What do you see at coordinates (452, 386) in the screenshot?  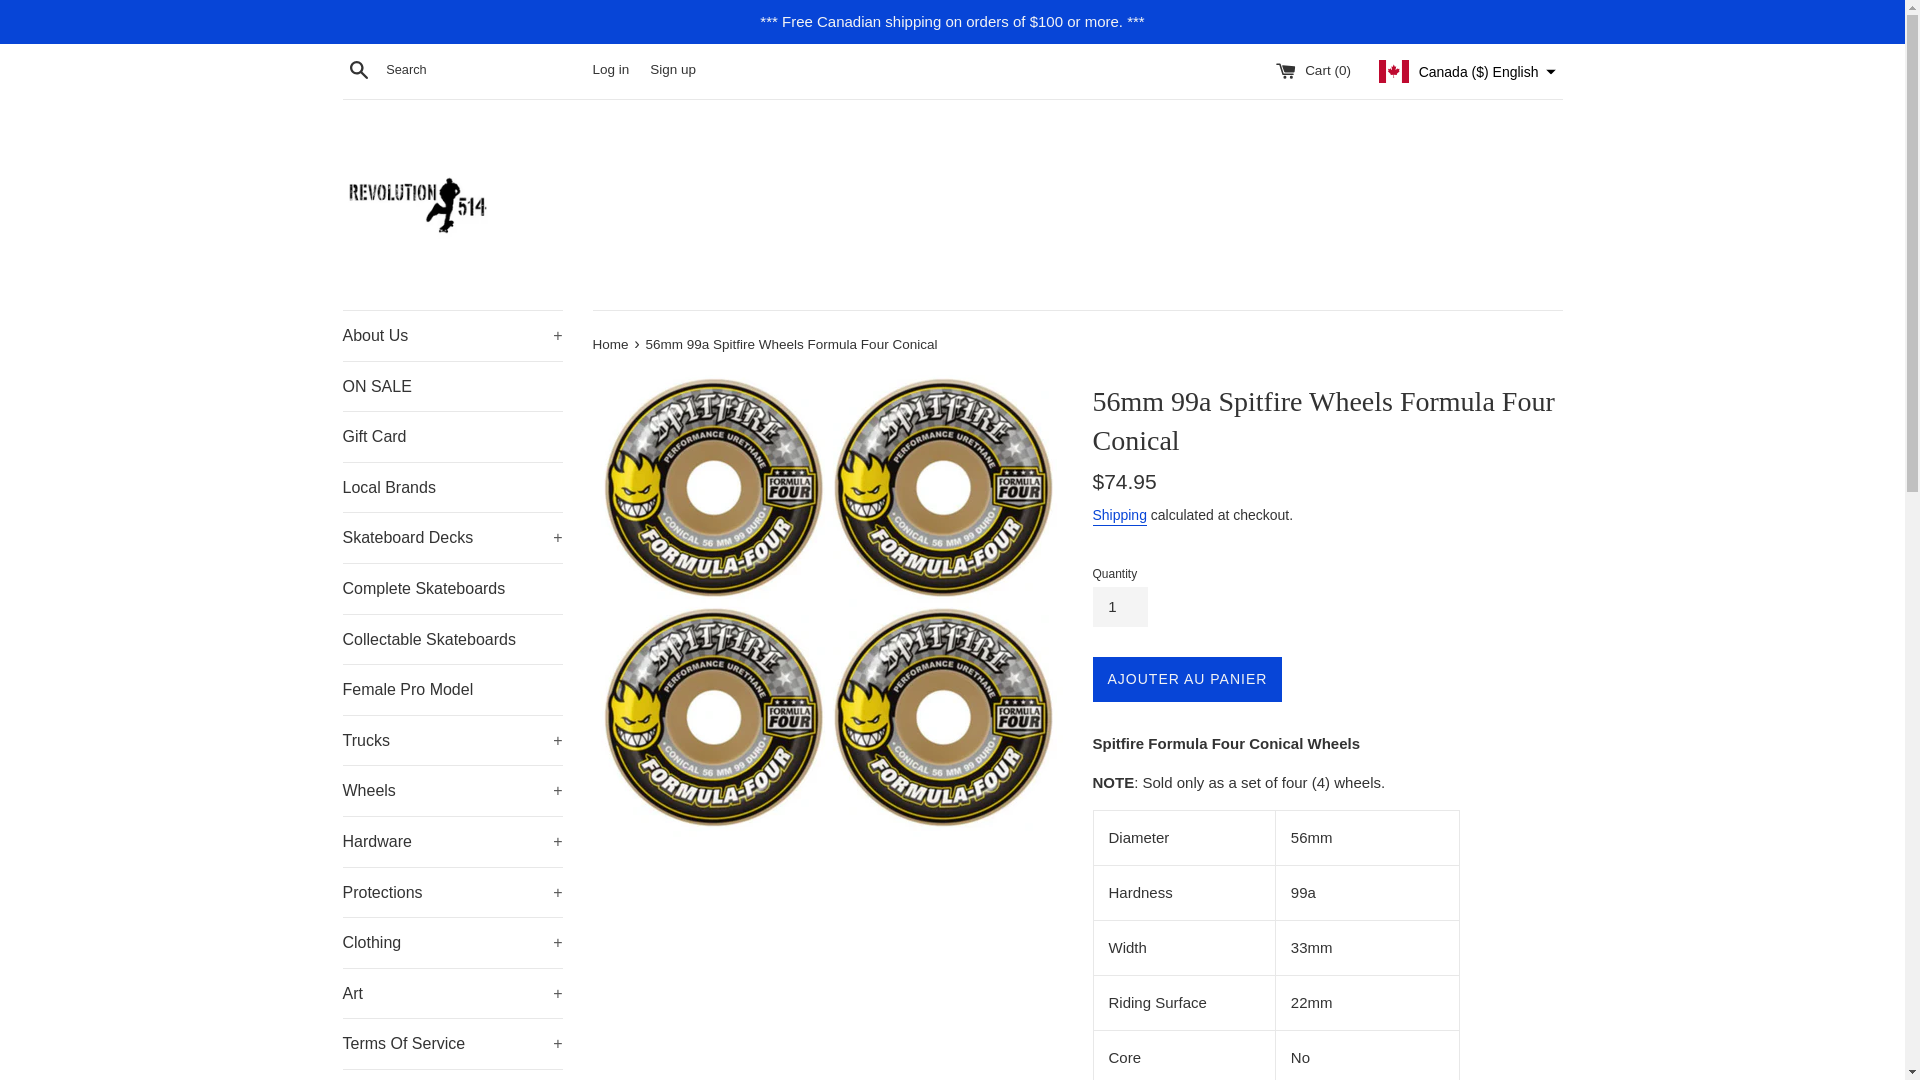 I see `ON SALE` at bounding box center [452, 386].